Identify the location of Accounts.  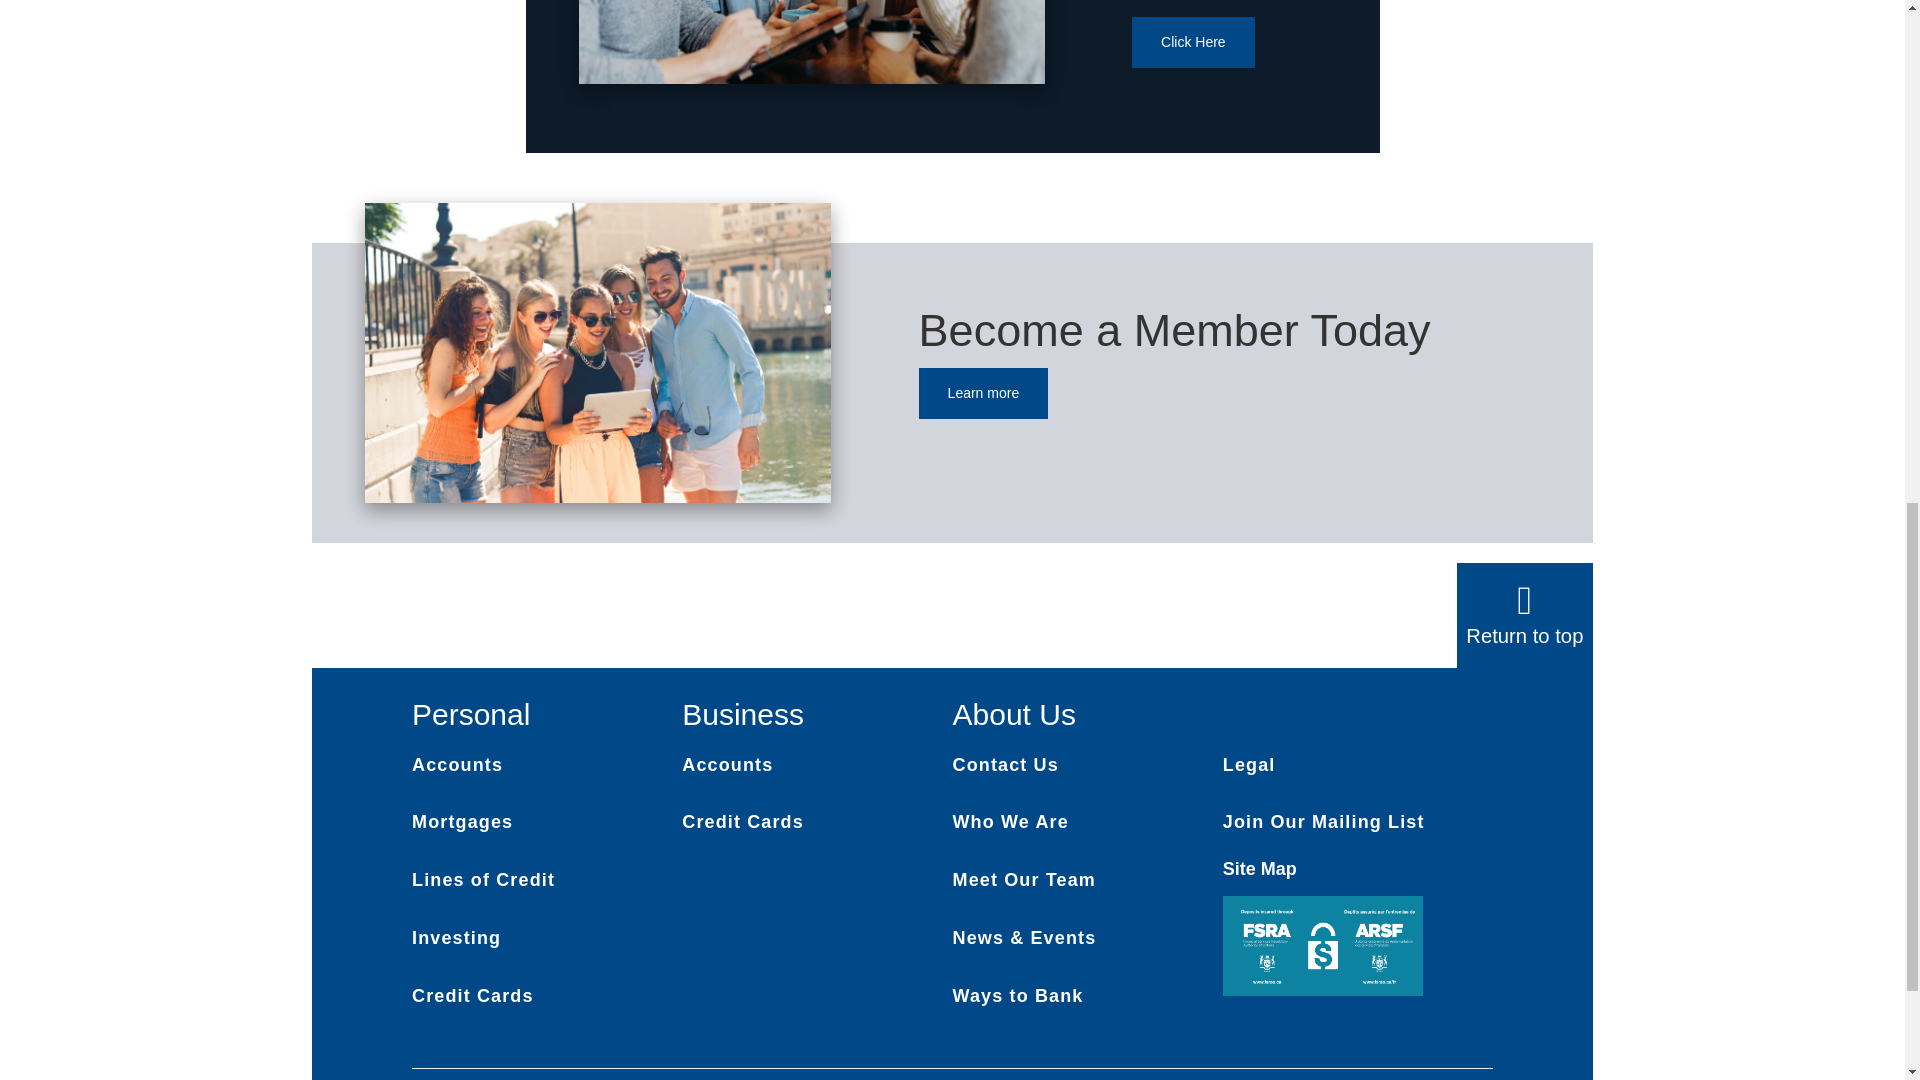
(458, 764).